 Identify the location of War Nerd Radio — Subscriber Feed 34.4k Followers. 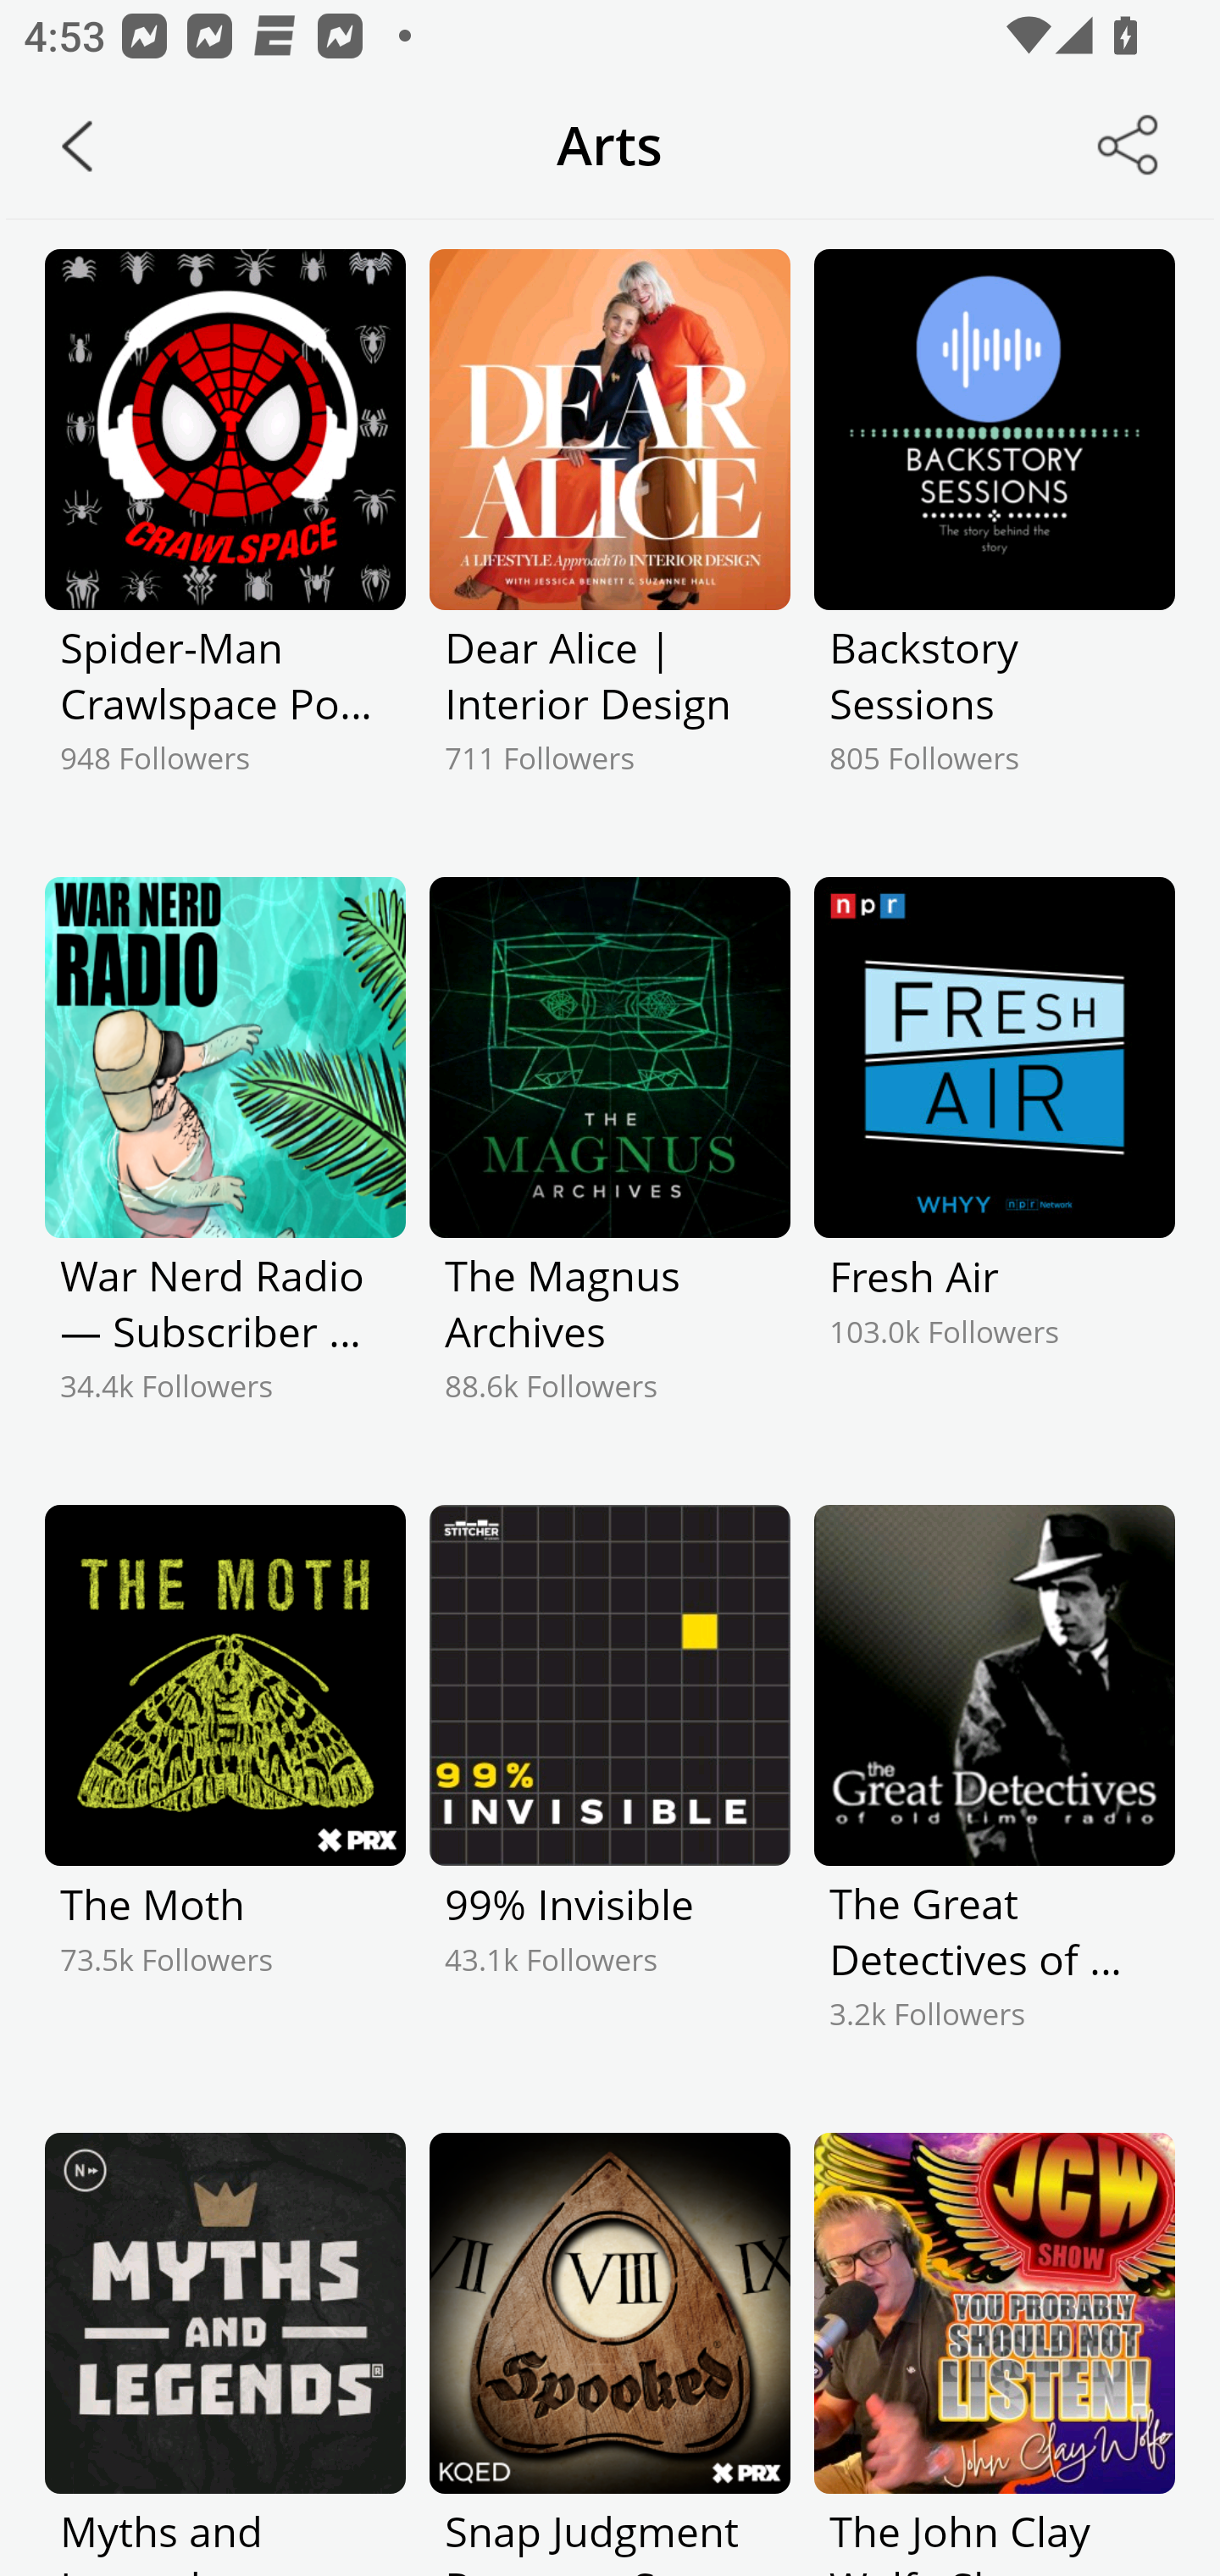
(225, 1168).